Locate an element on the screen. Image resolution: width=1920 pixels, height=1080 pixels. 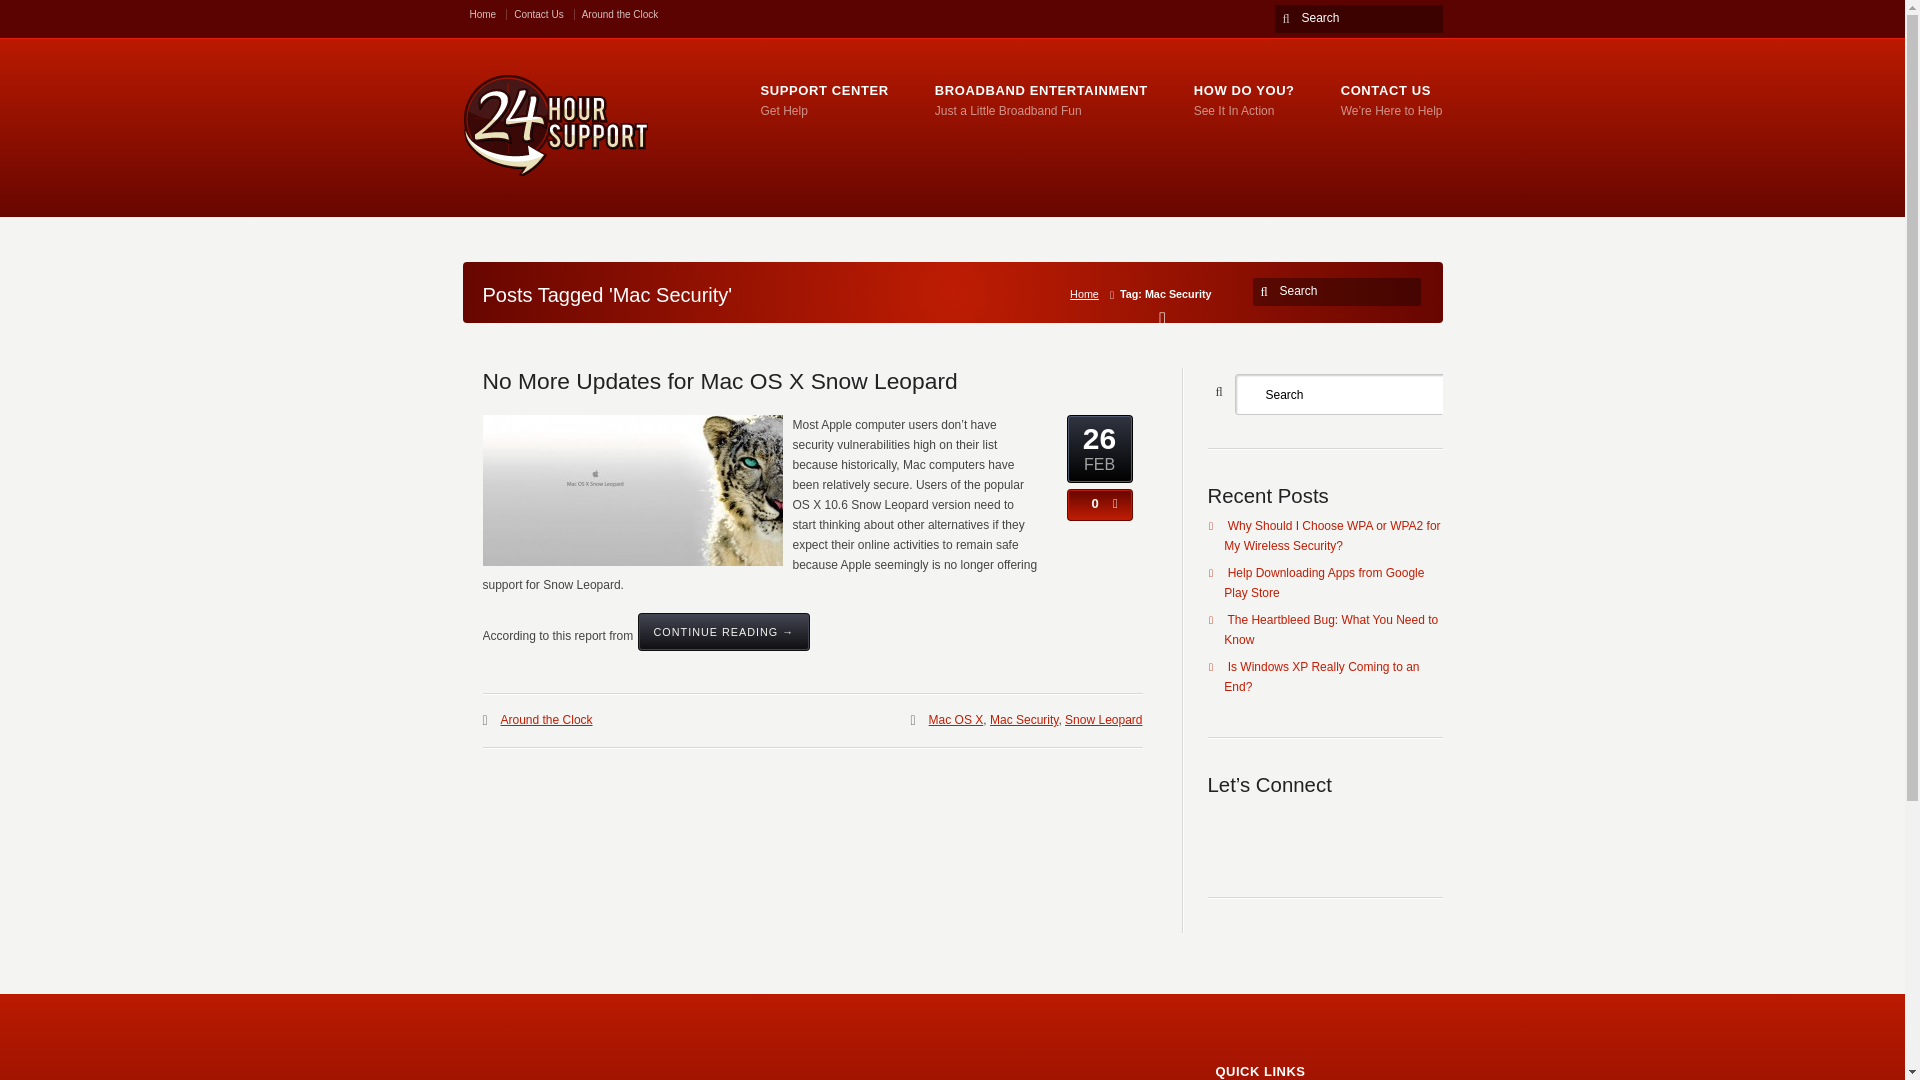
Home is located at coordinates (489, 14).